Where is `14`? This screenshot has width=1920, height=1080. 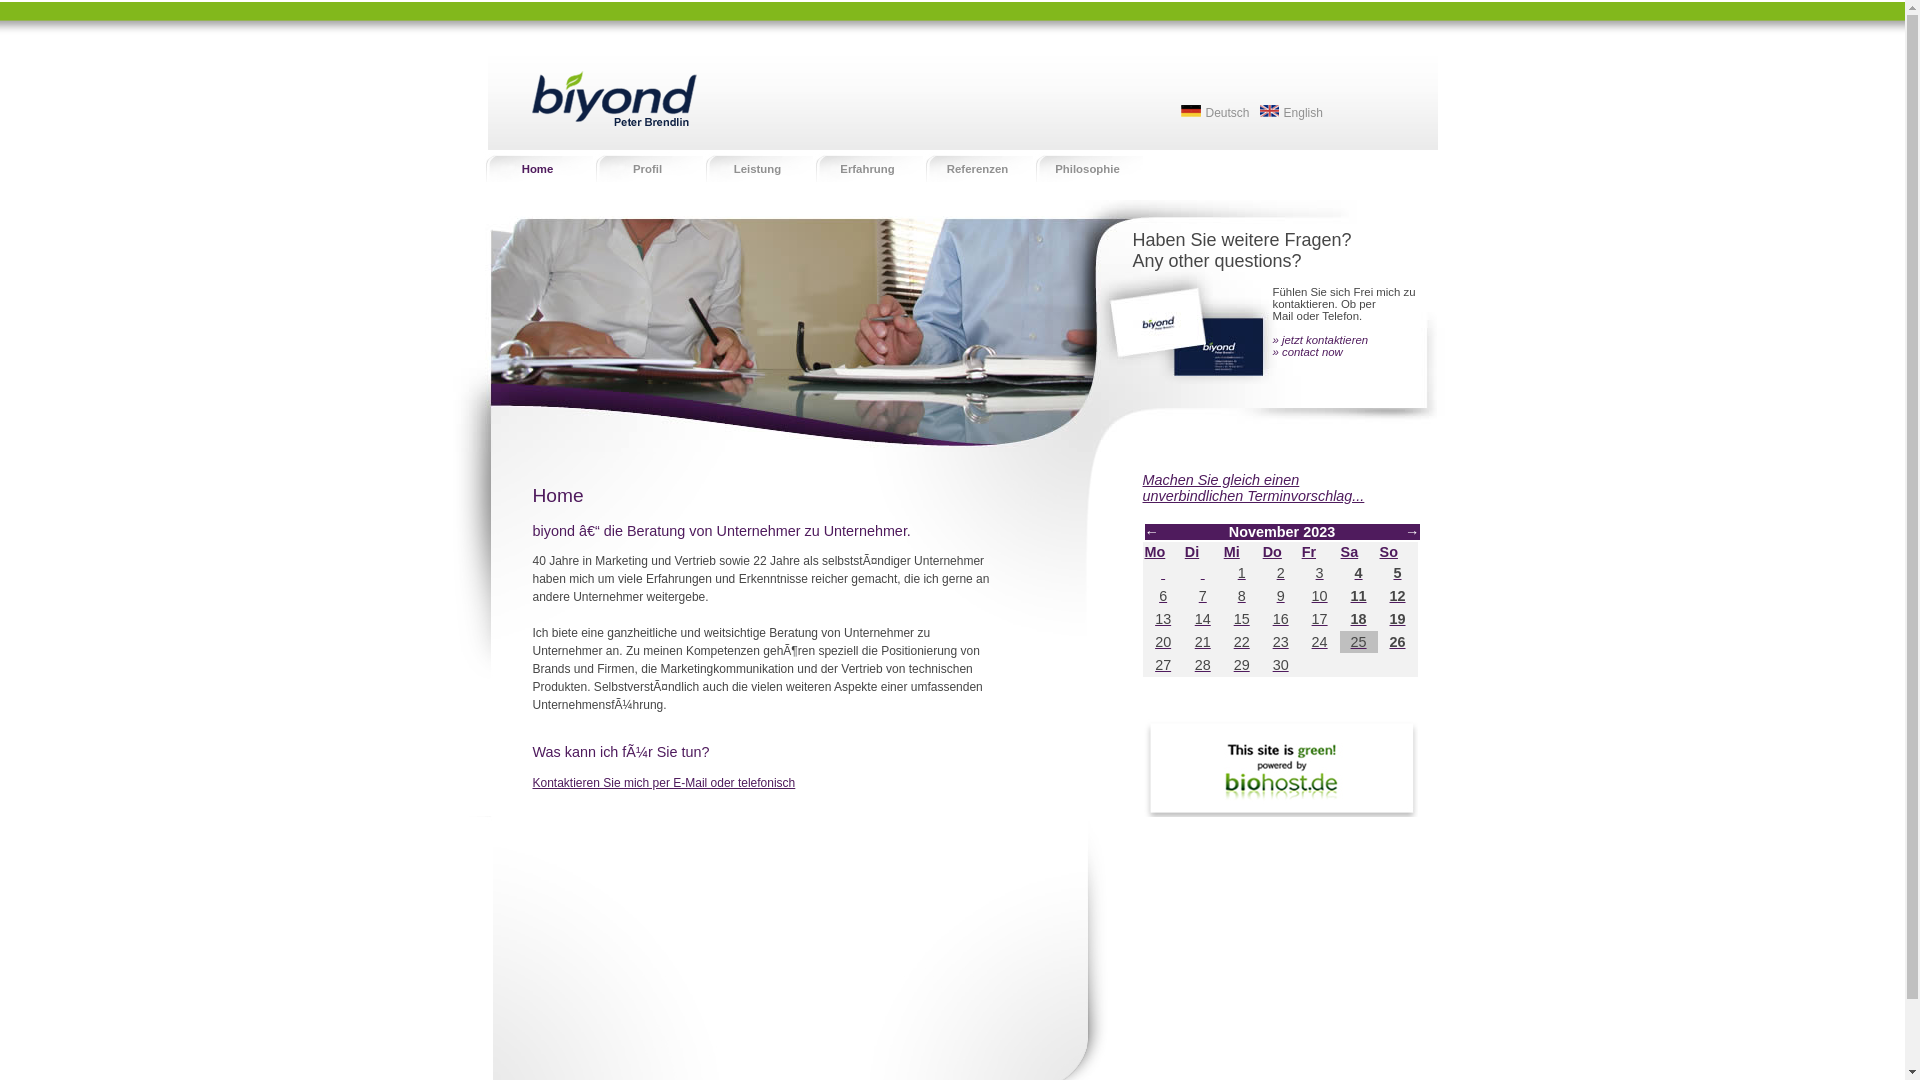
14 is located at coordinates (1203, 619).